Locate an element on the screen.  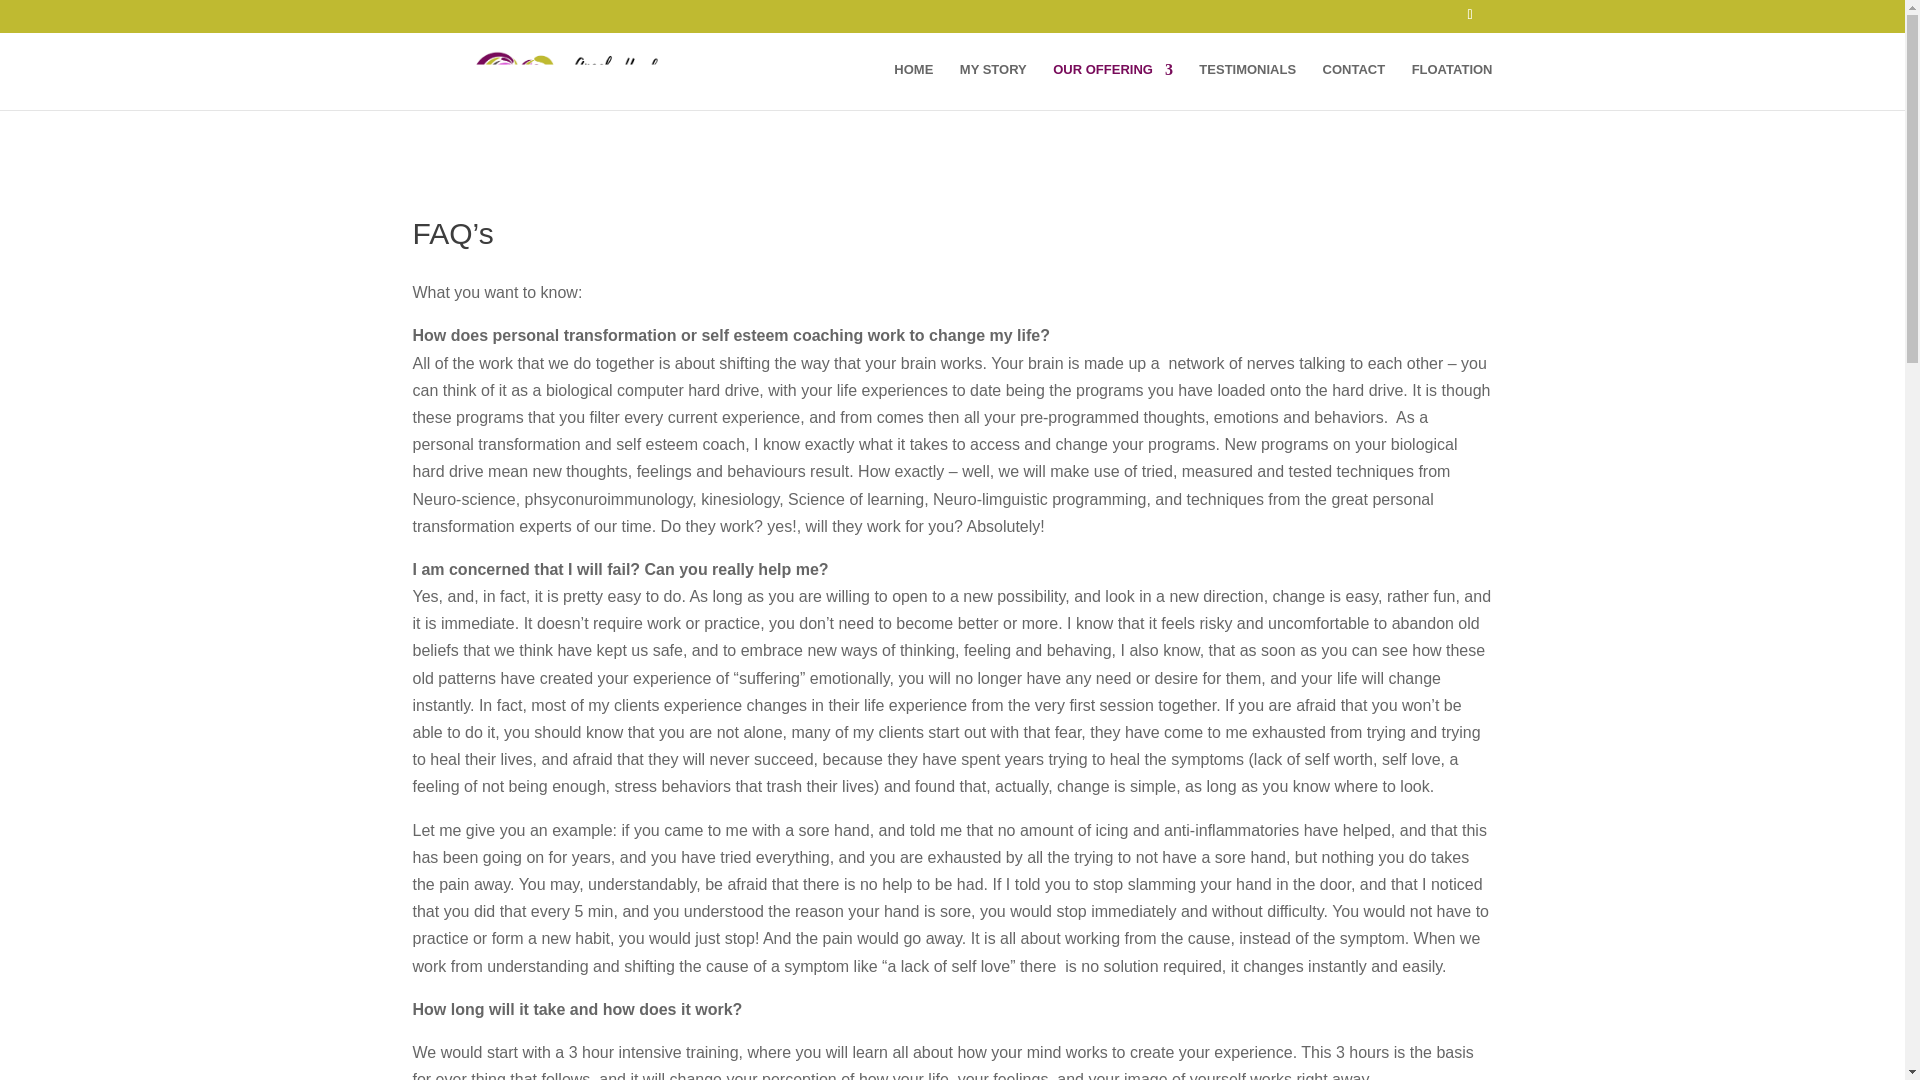
CONTACT is located at coordinates (1354, 86).